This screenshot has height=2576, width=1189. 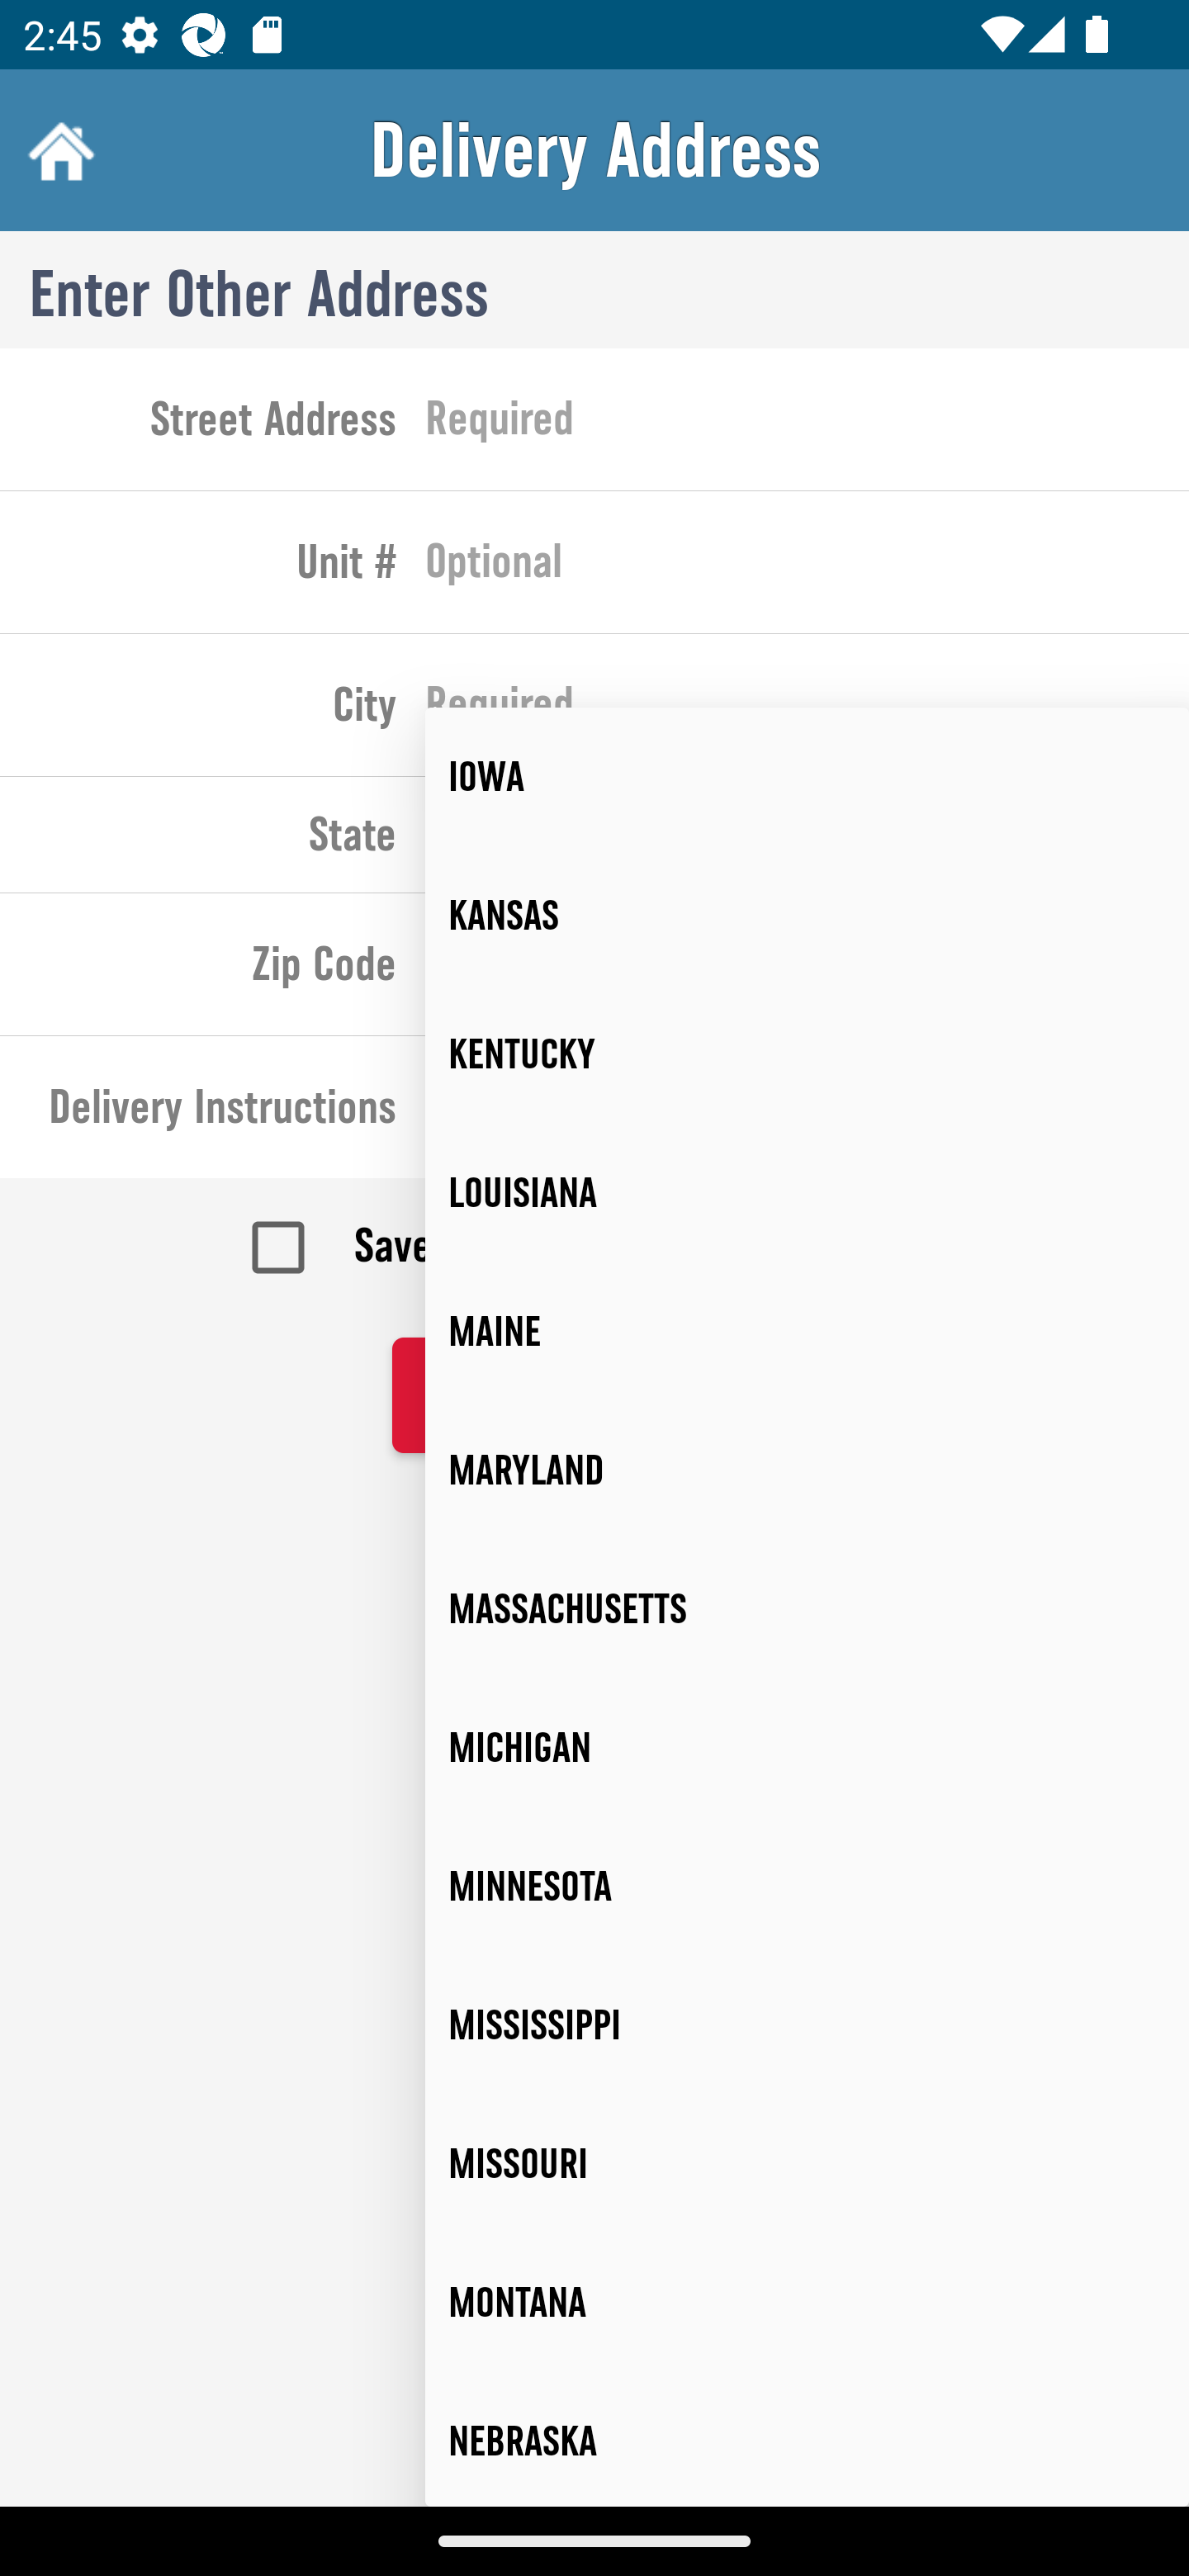 I want to click on IOWA, so click(x=808, y=778).